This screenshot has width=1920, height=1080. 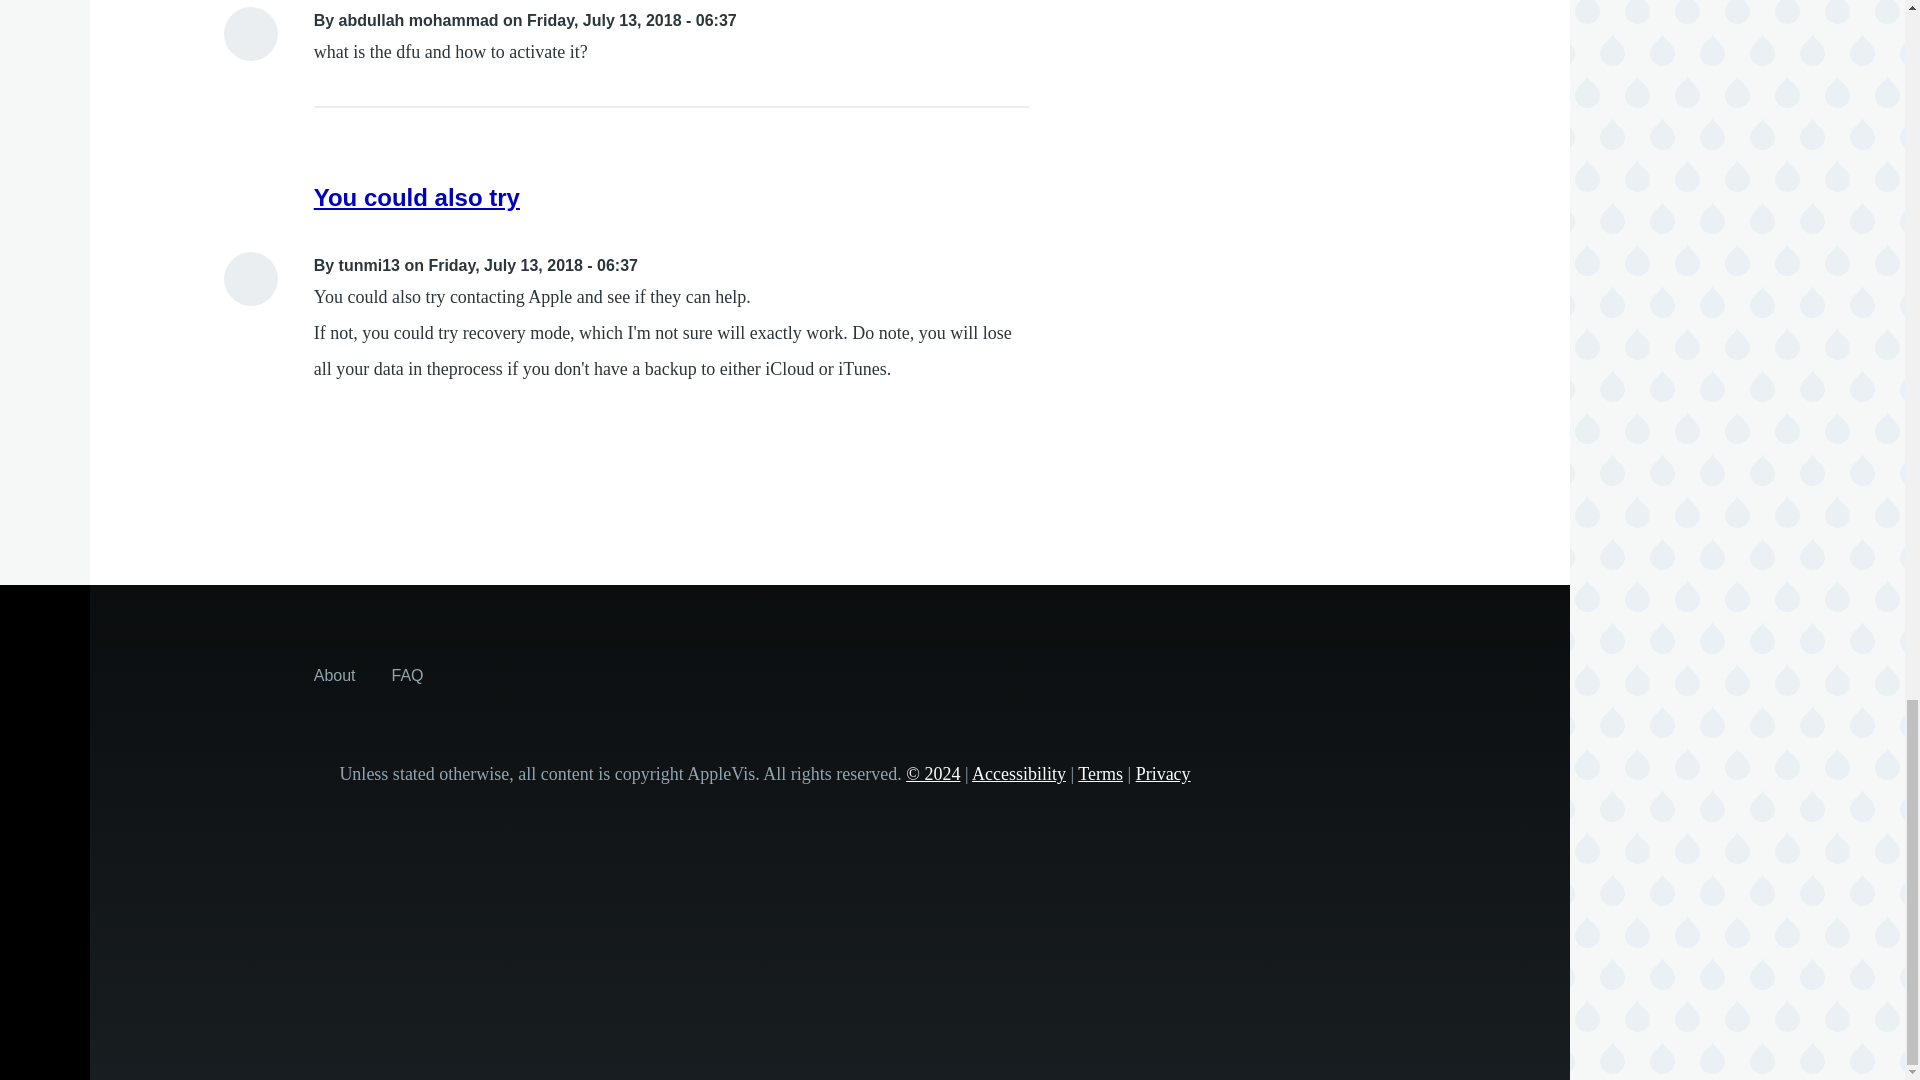 What do you see at coordinates (417, 196) in the screenshot?
I see `You could also try` at bounding box center [417, 196].